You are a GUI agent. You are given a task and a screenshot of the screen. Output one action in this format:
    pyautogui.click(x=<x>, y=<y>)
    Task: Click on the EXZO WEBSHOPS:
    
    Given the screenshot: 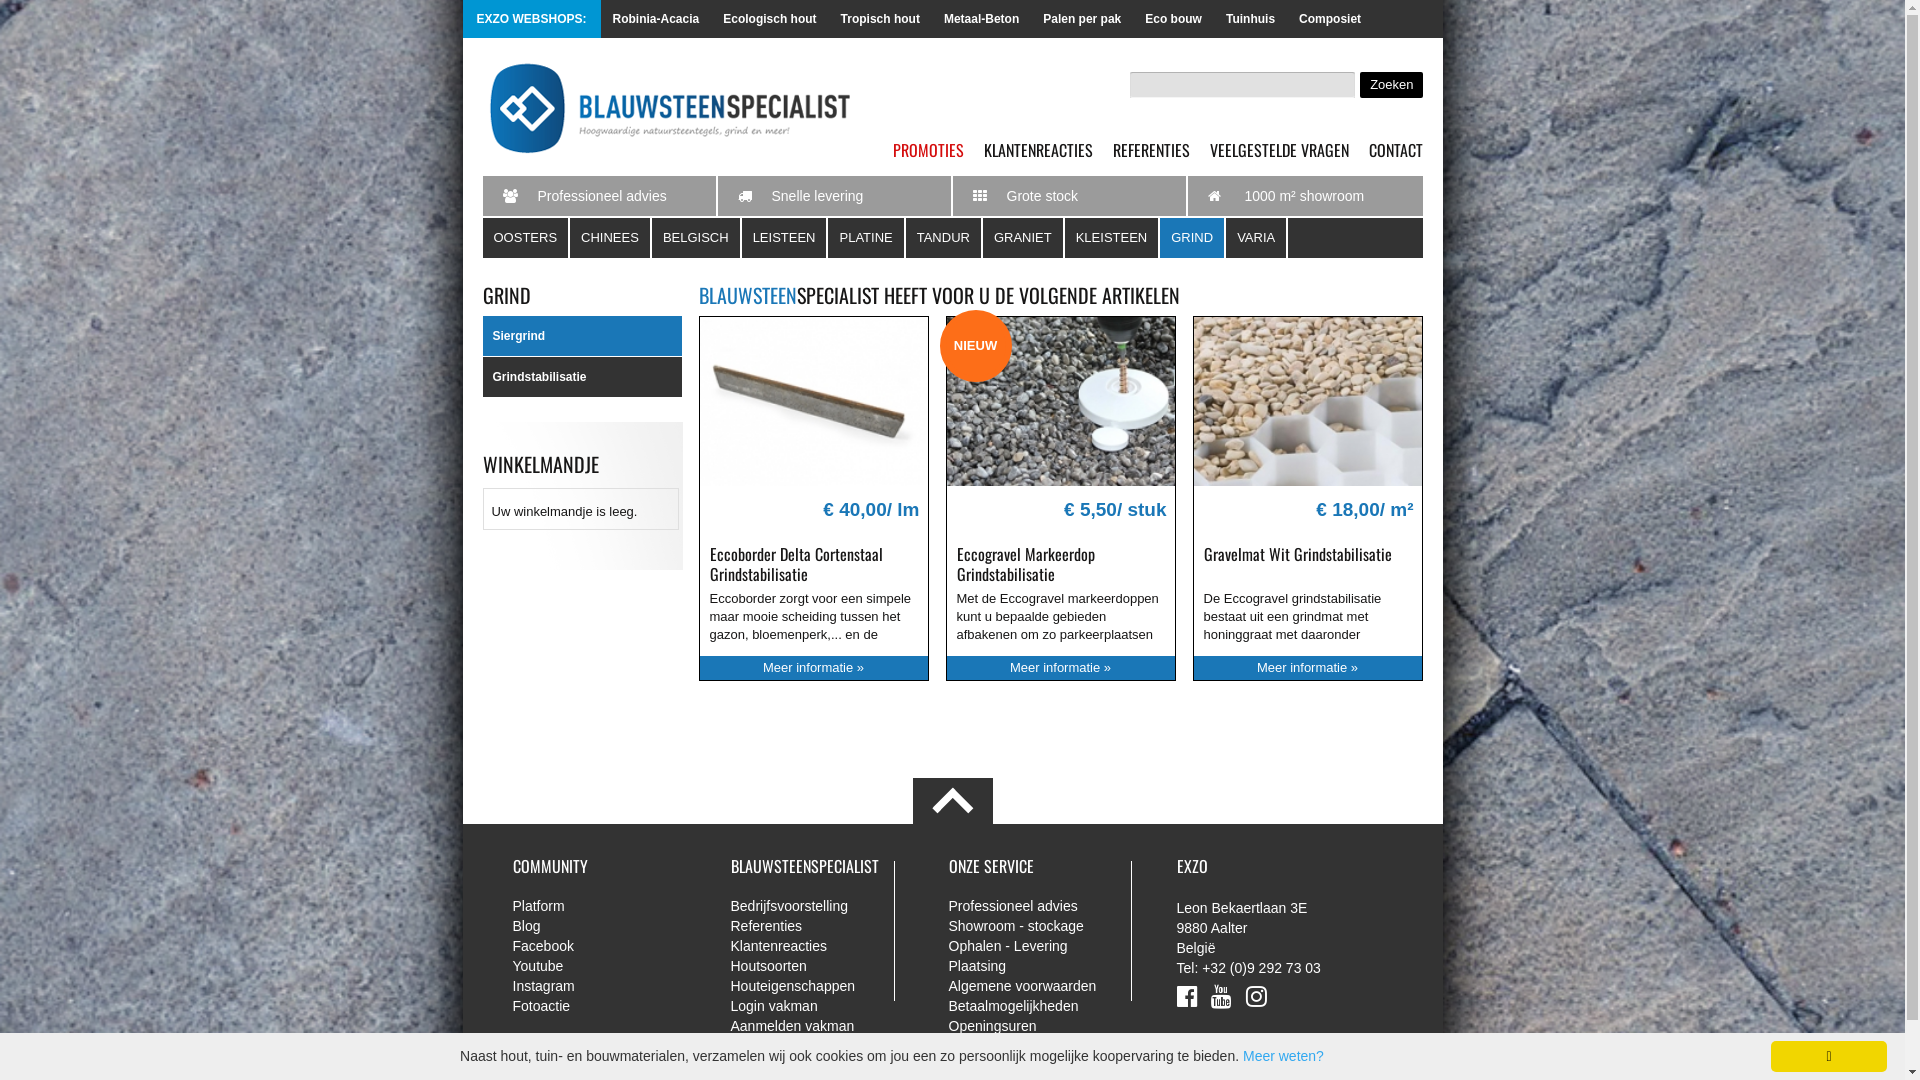 What is the action you would take?
    pyautogui.click(x=1383, y=19)
    